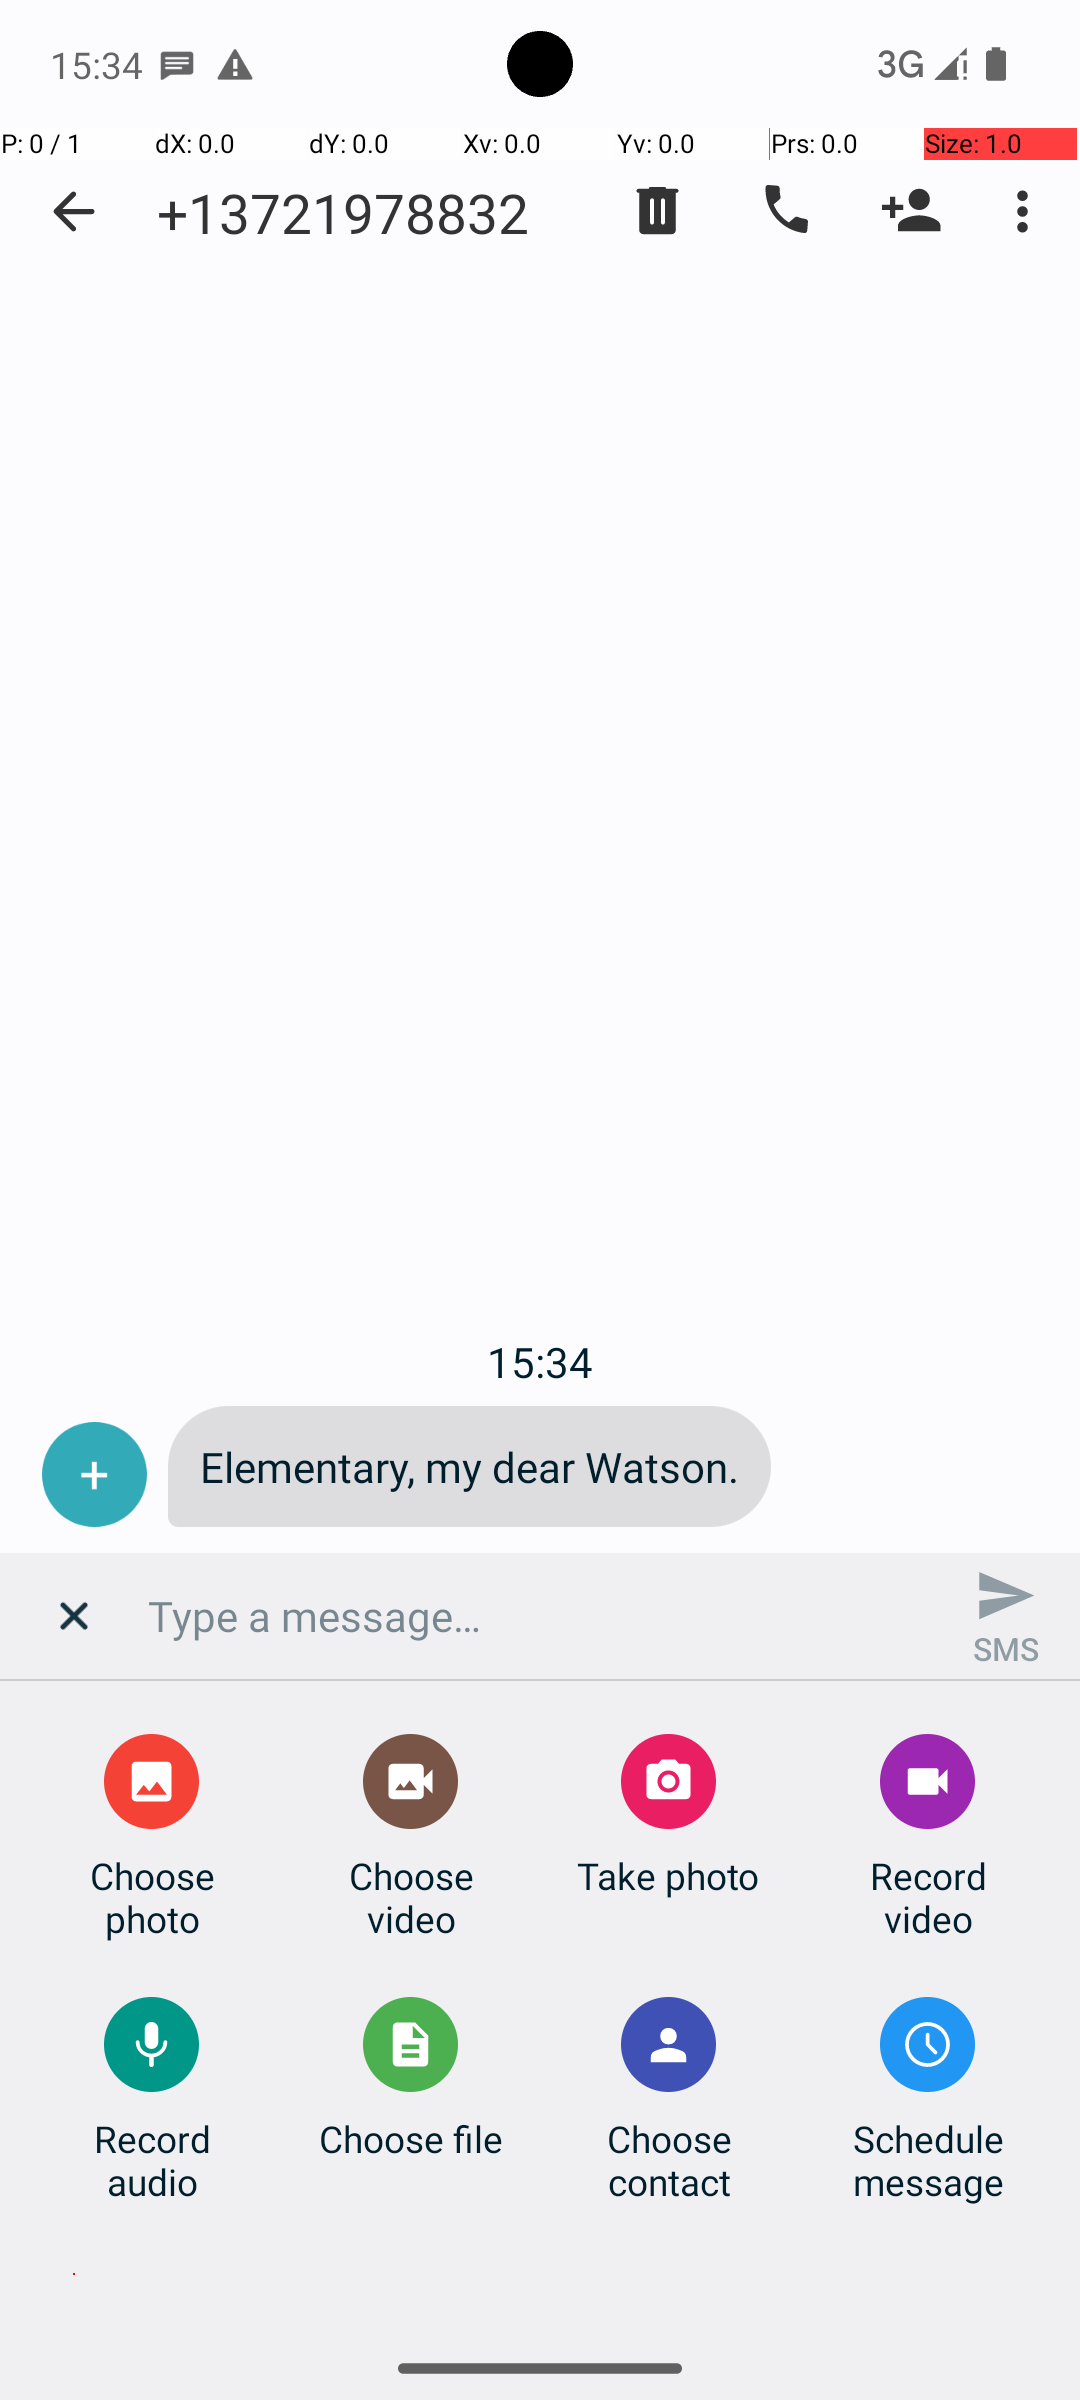  I want to click on Record audio, so click(152, 2160).